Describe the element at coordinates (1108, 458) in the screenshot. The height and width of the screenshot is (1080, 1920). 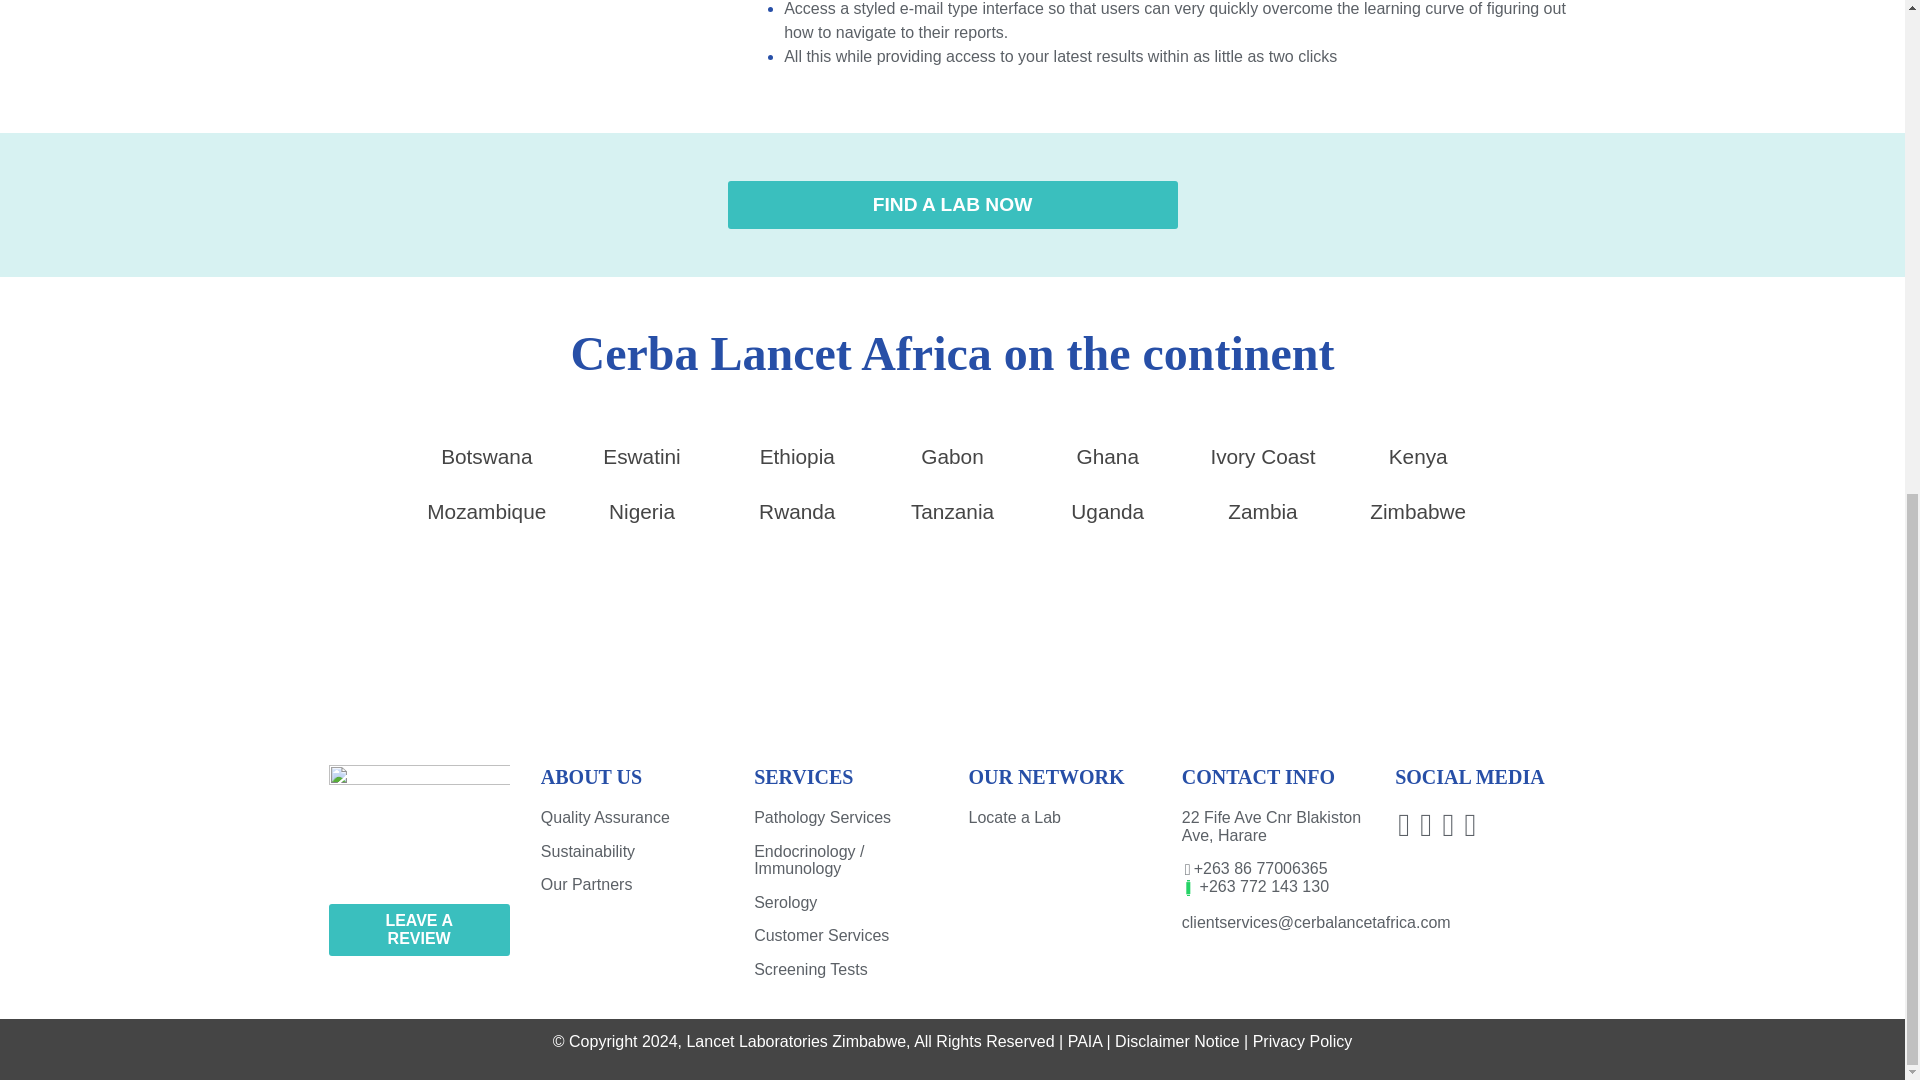
I see `Ghana` at that location.